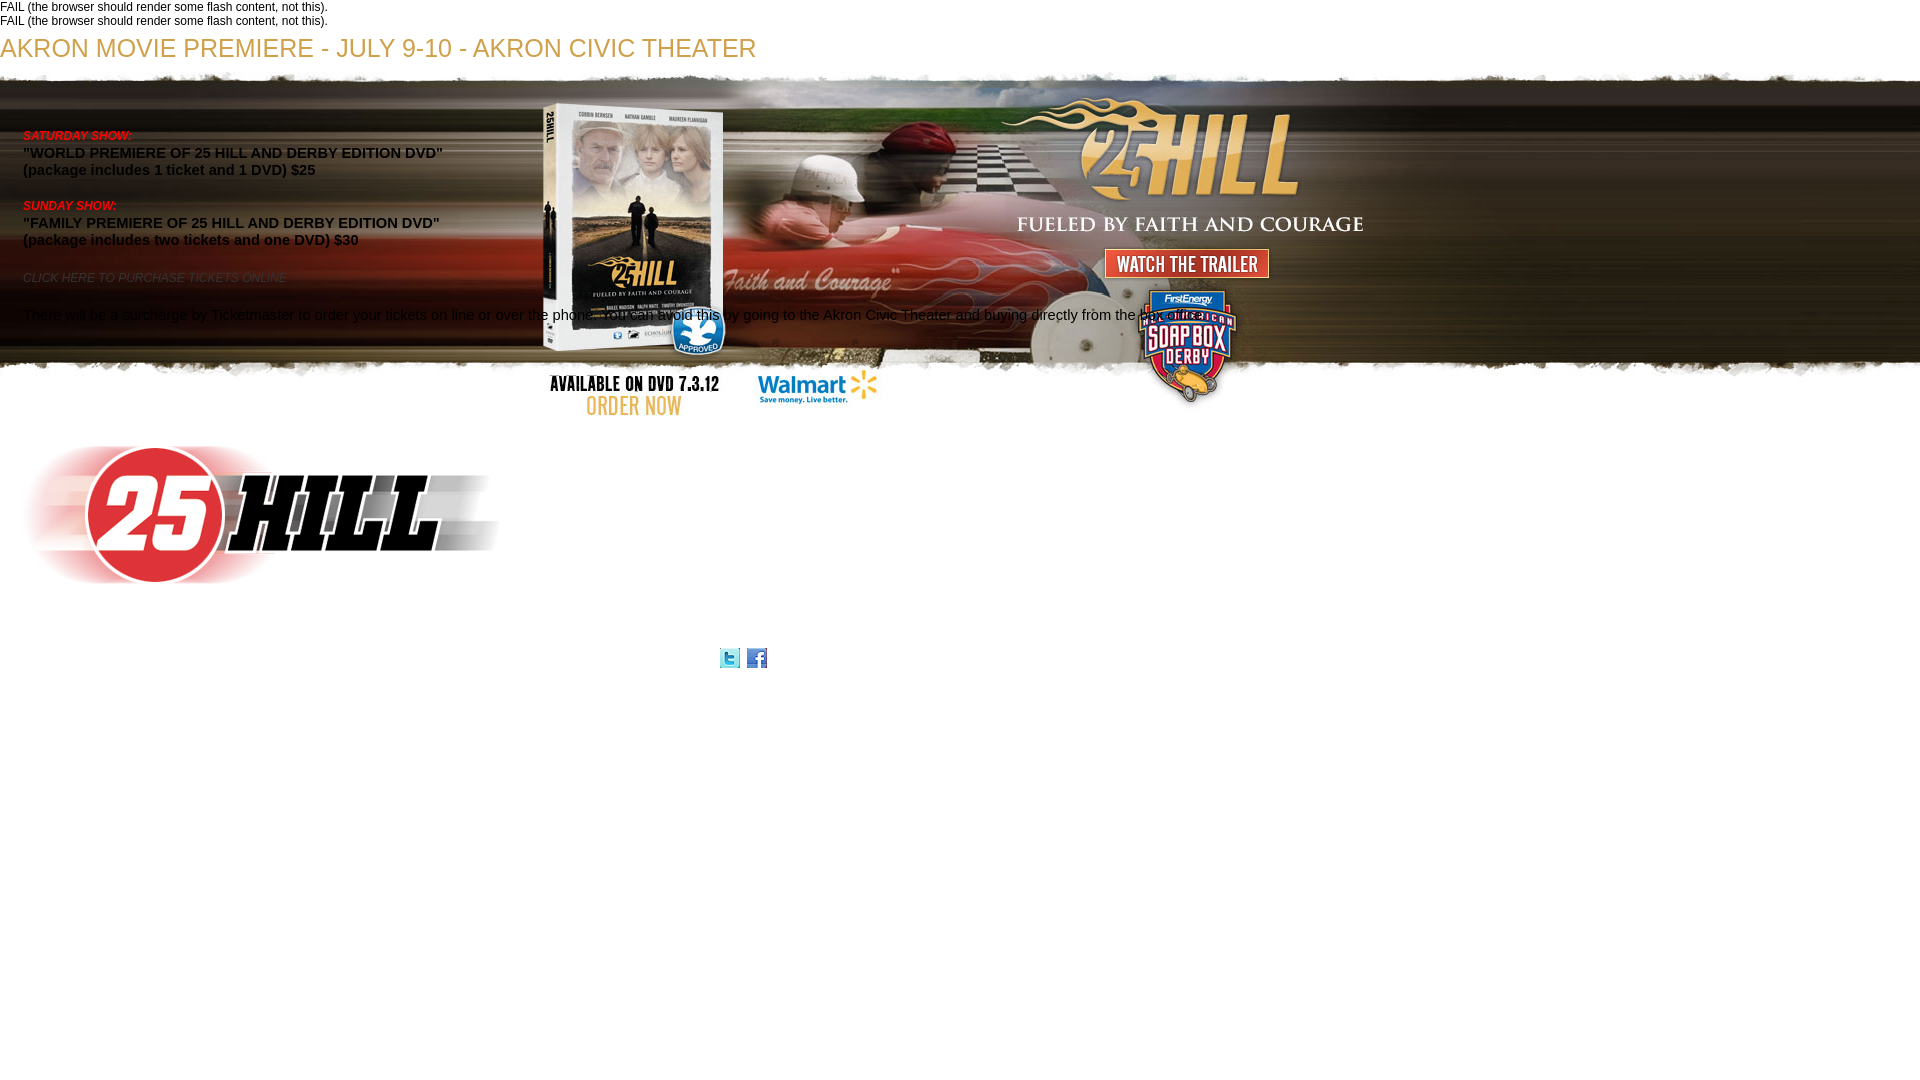 This screenshot has width=1920, height=1080. Describe the element at coordinates (350, 659) in the screenshot. I see `PHOTOS & VIDEOS` at that location.